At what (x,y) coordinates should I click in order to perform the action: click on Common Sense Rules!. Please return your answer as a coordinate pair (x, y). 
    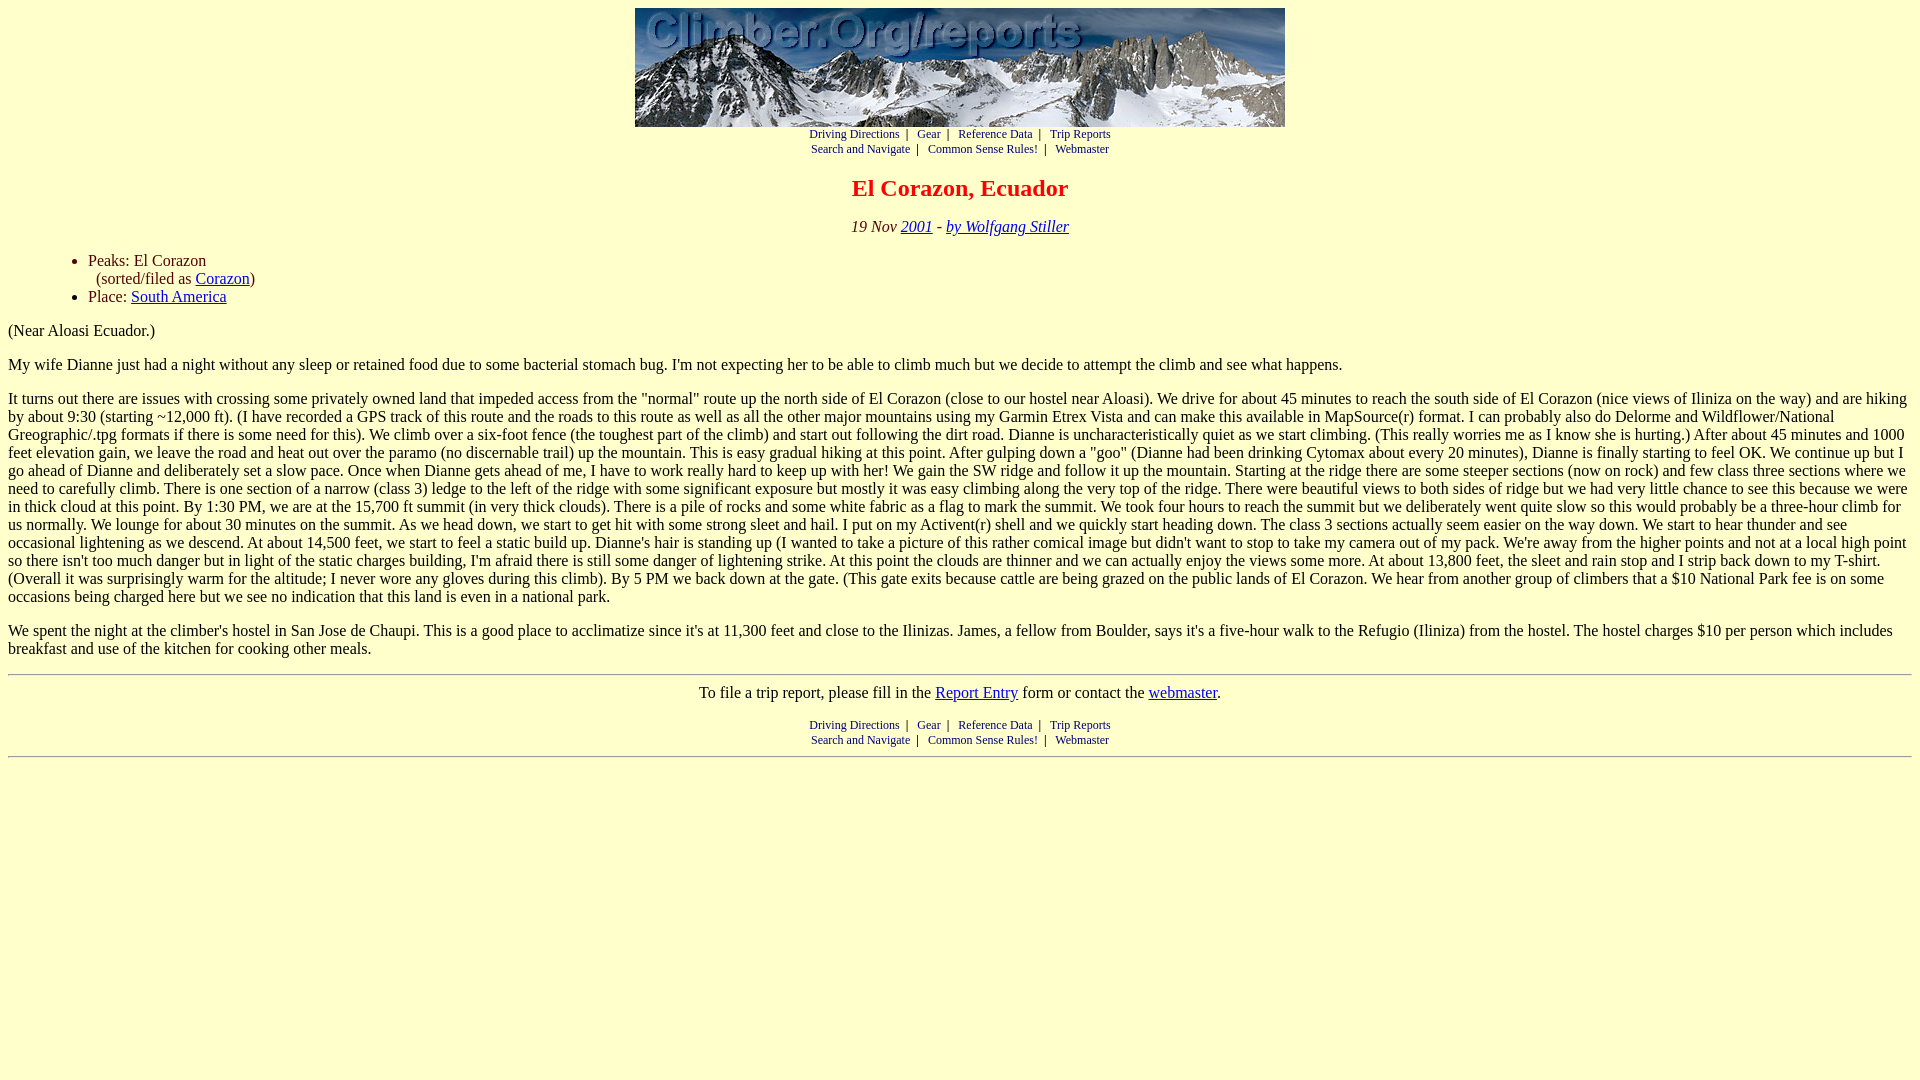
    Looking at the image, I should click on (982, 740).